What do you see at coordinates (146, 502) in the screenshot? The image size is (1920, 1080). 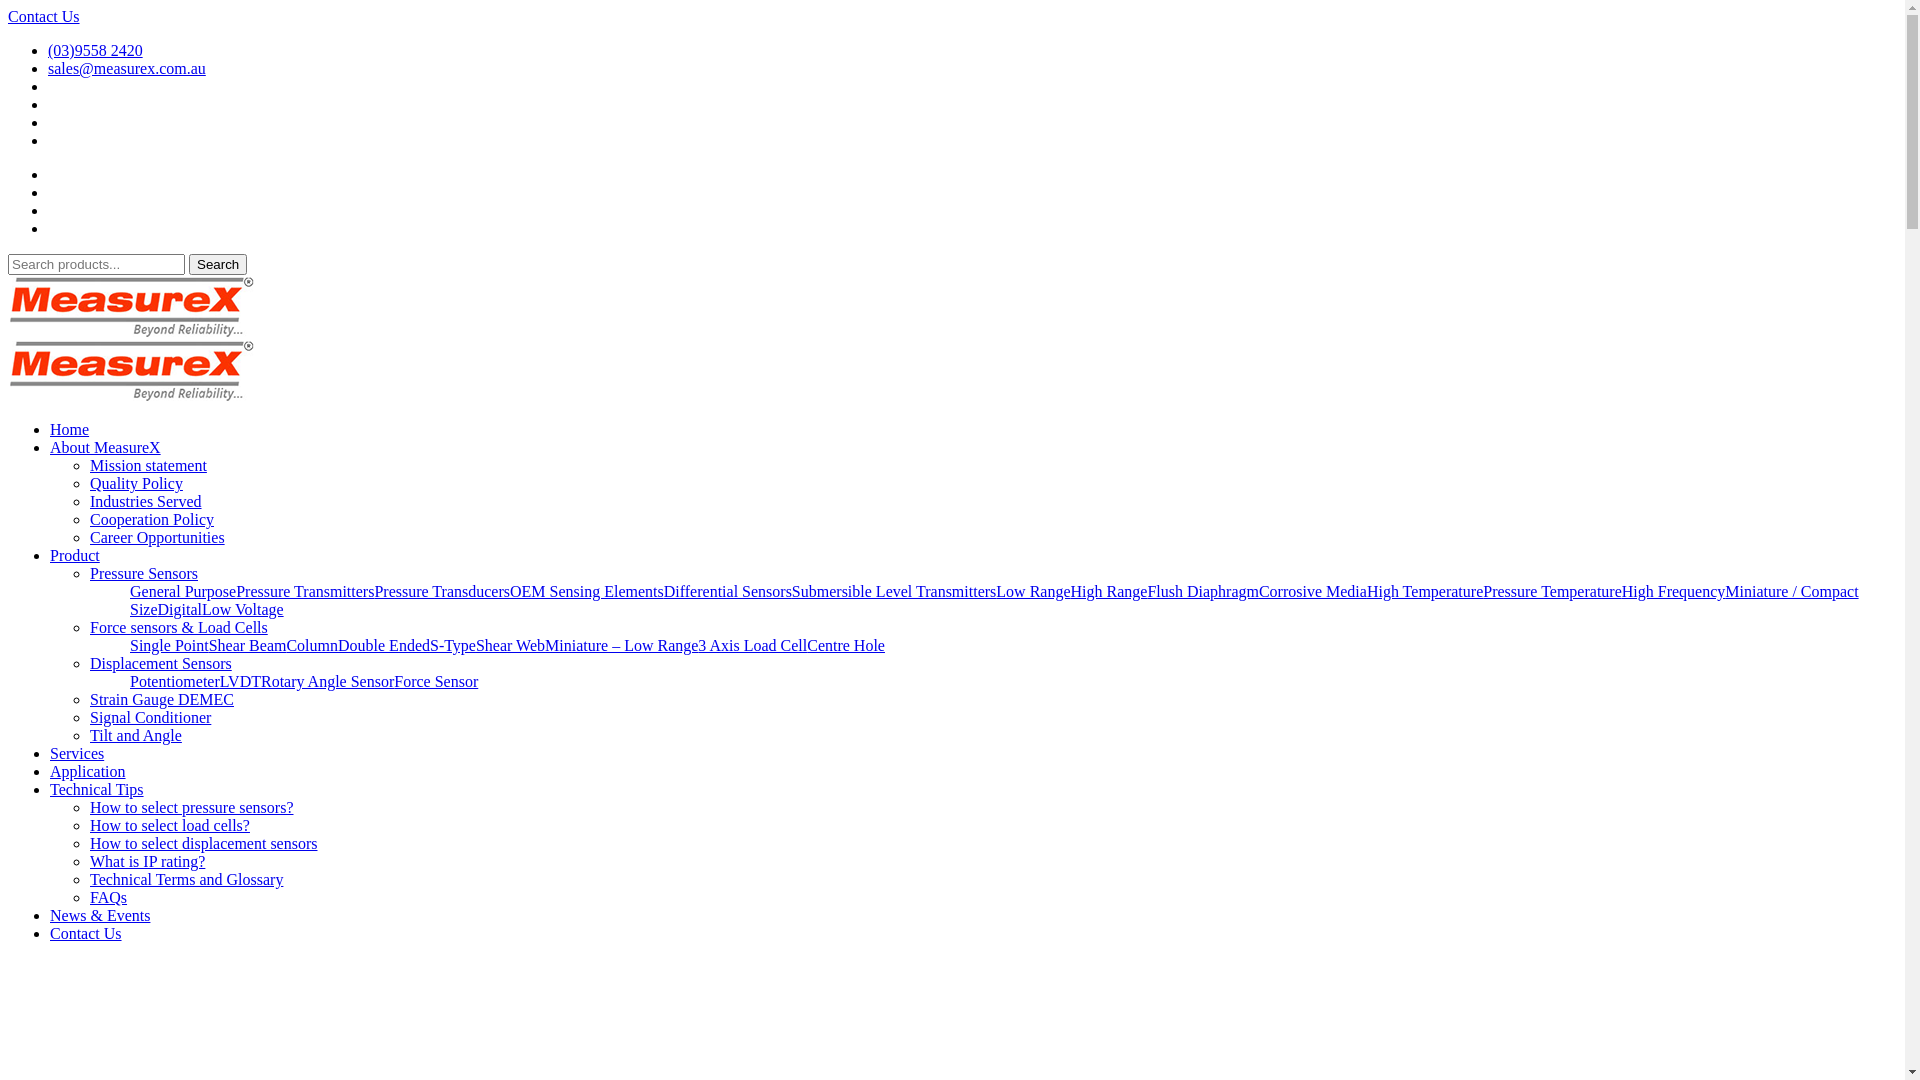 I see `Industries Served` at bounding box center [146, 502].